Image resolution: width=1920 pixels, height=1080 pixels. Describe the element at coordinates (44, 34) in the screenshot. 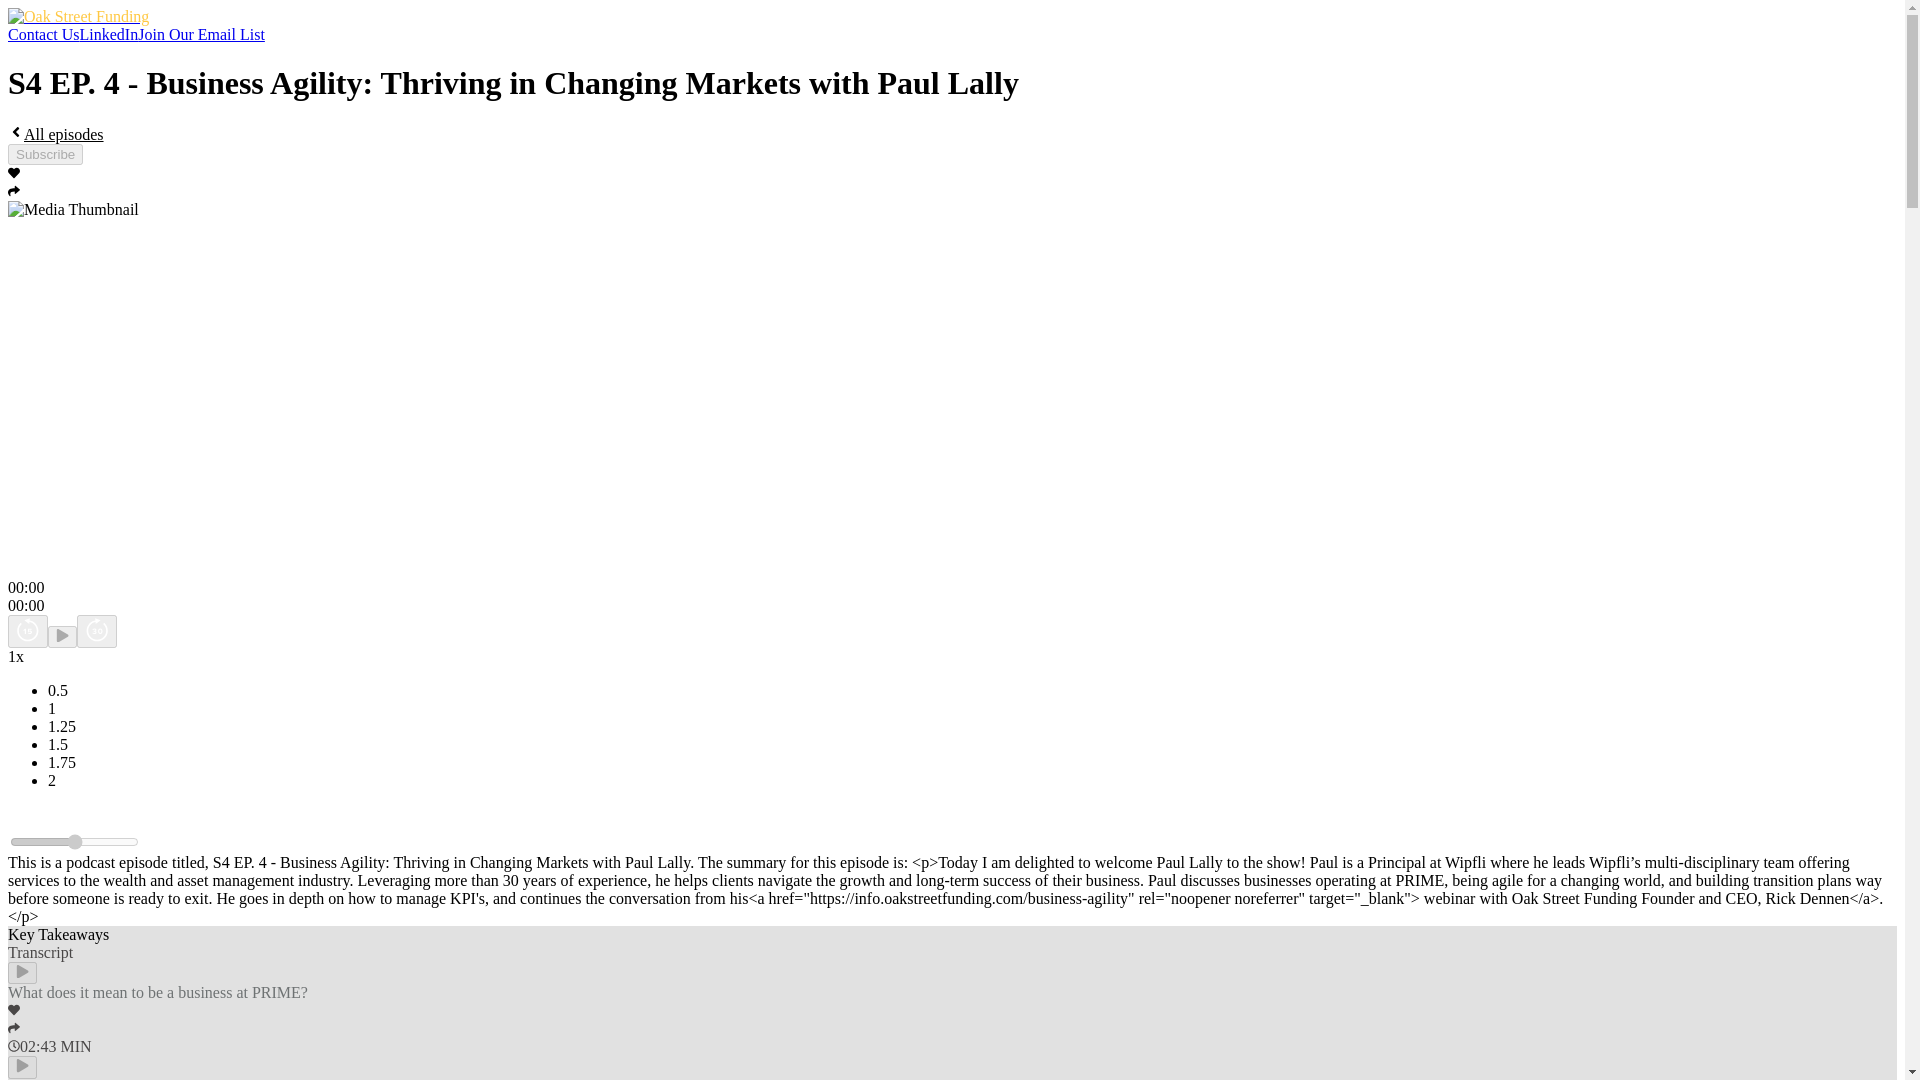

I see `Contact Us` at that location.